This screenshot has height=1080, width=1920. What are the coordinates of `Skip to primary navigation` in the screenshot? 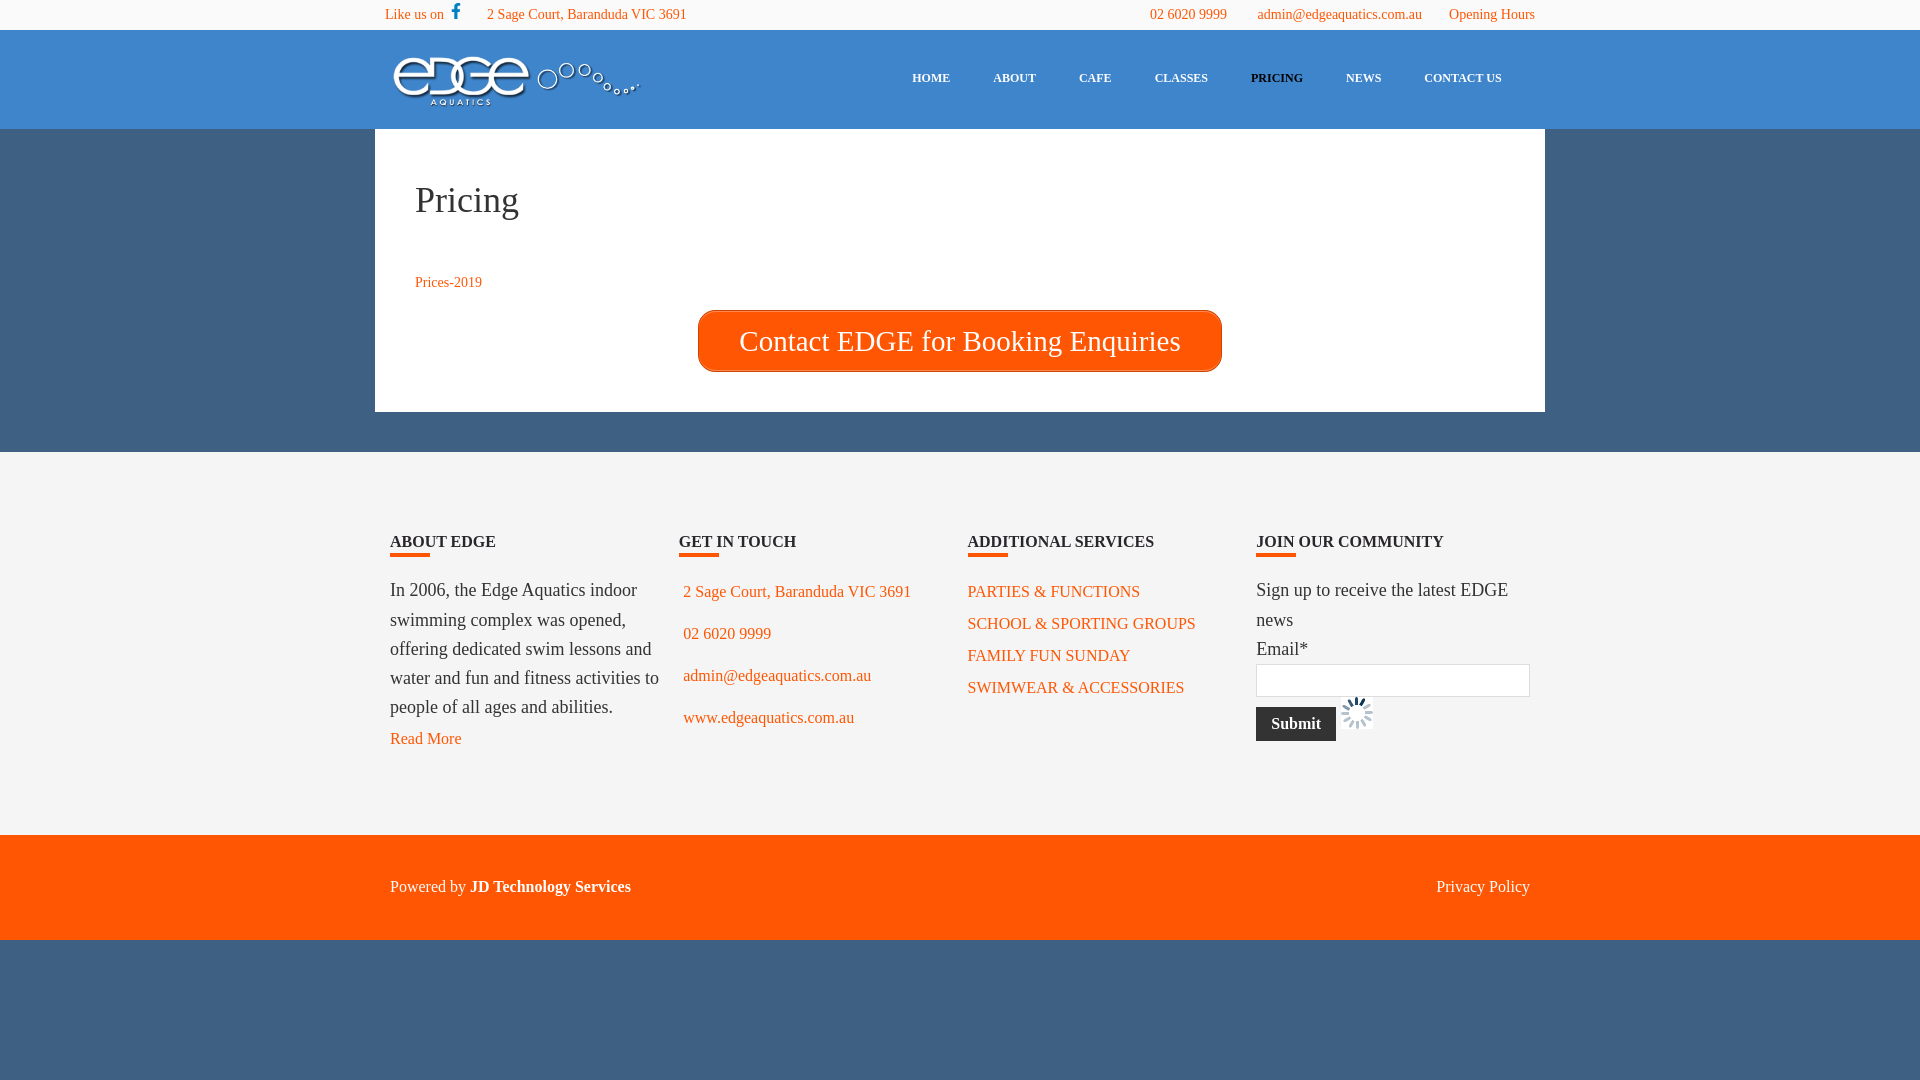 It's located at (0, 0).